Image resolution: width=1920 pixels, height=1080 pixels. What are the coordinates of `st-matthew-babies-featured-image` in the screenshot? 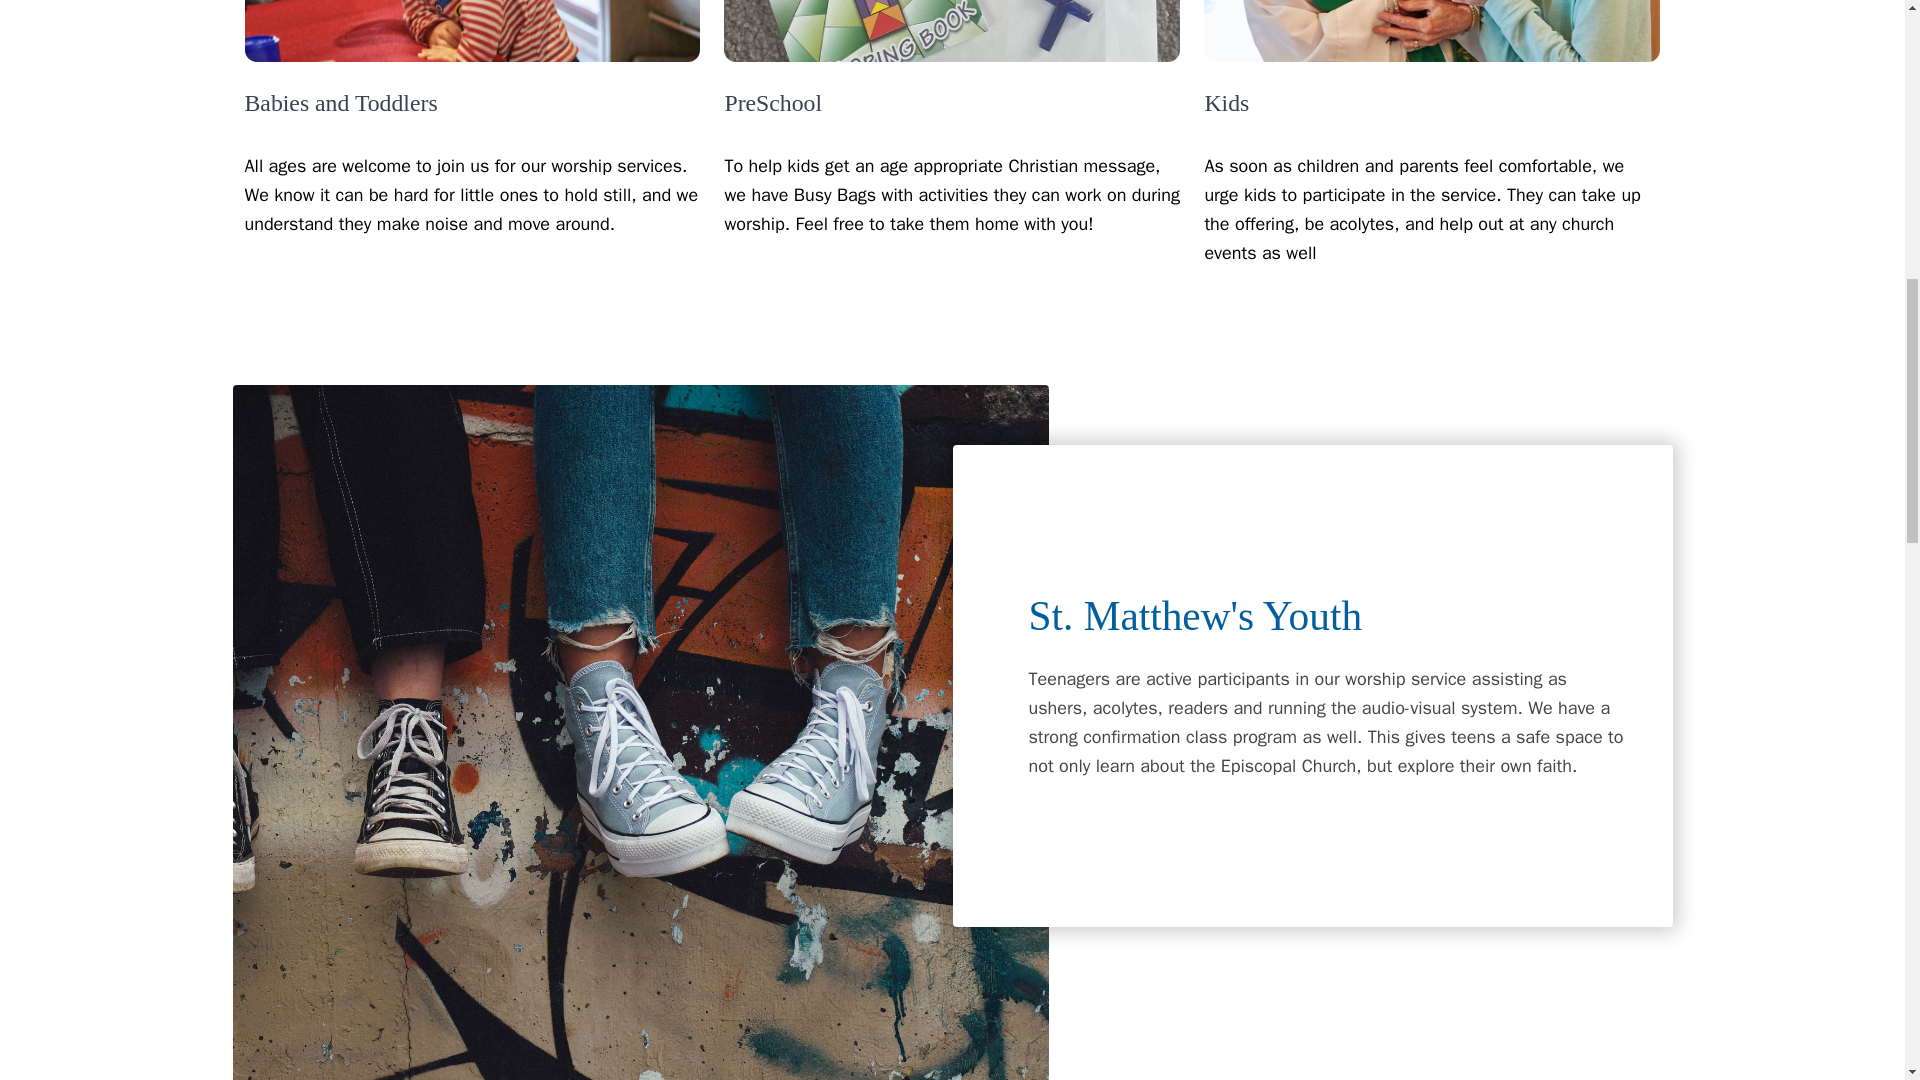 It's located at (472, 31).